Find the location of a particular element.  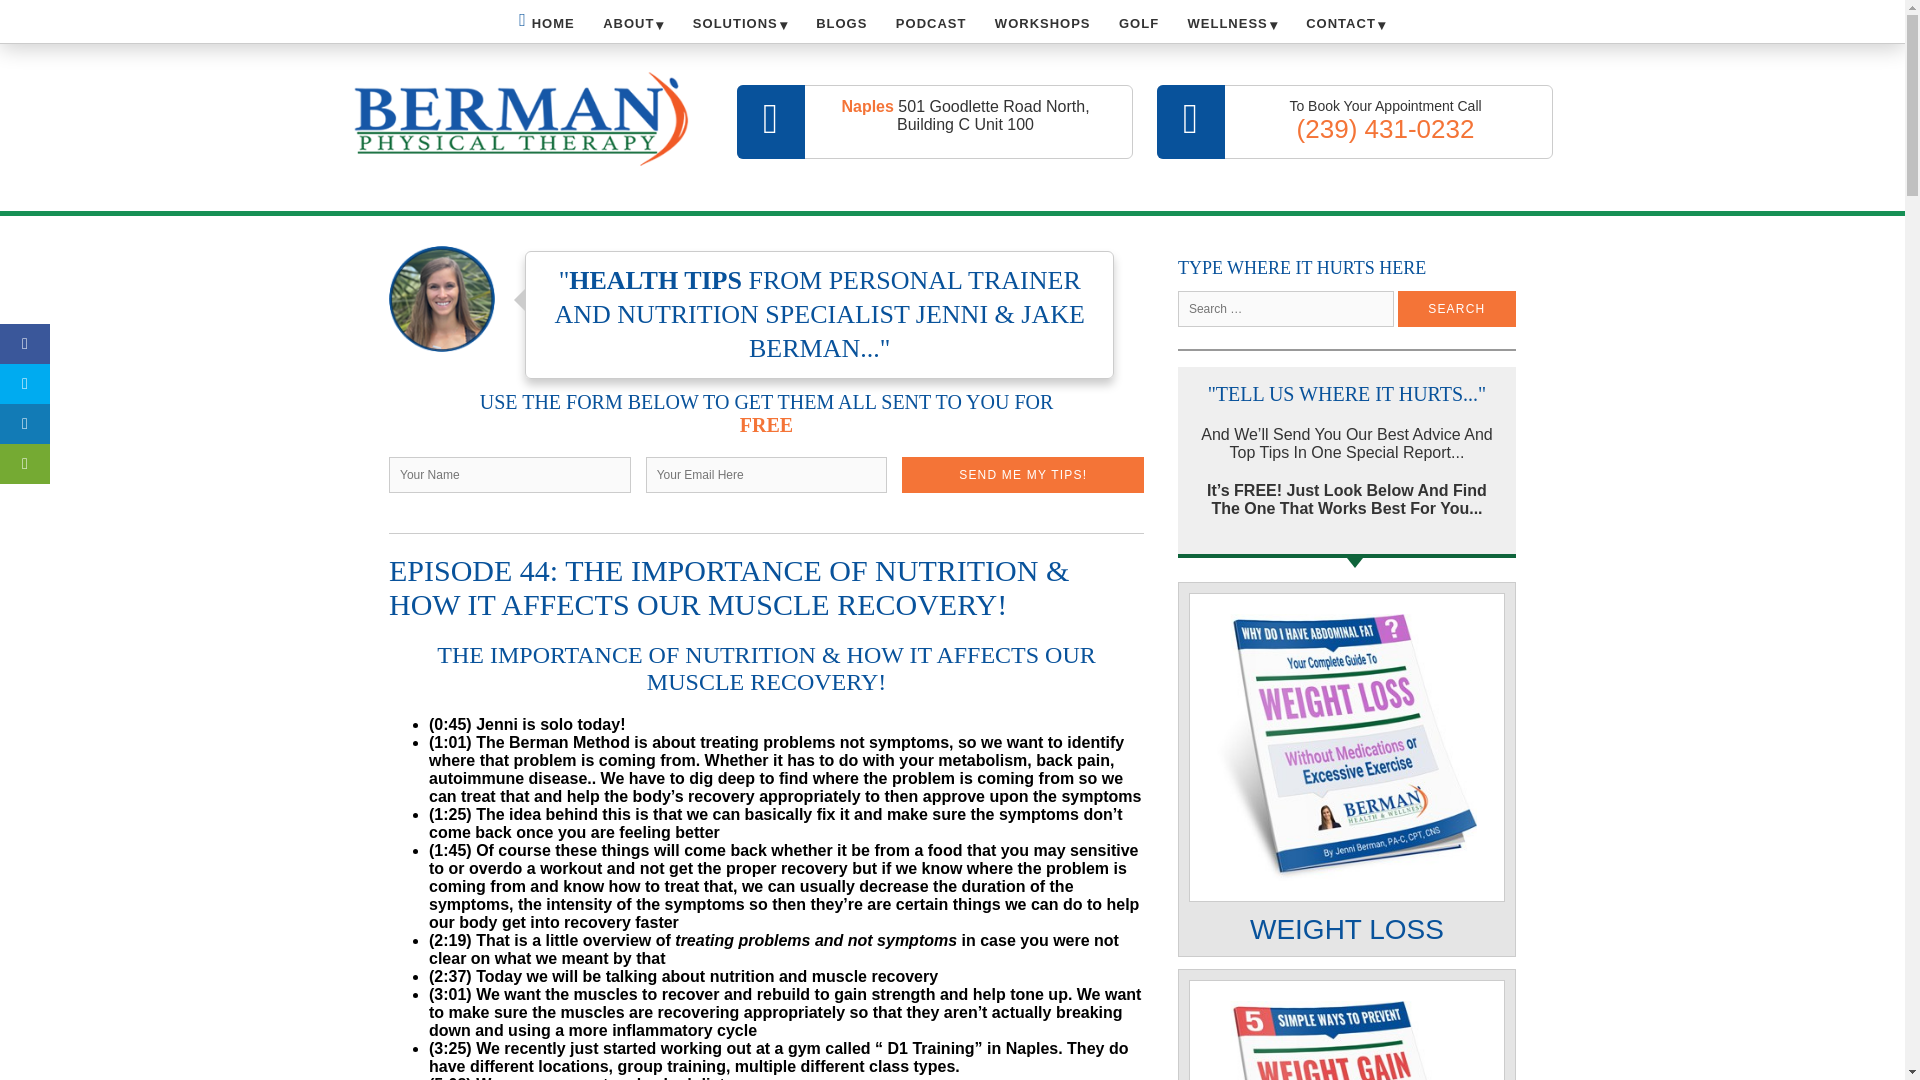

WORKSHOPS is located at coordinates (1042, 24).